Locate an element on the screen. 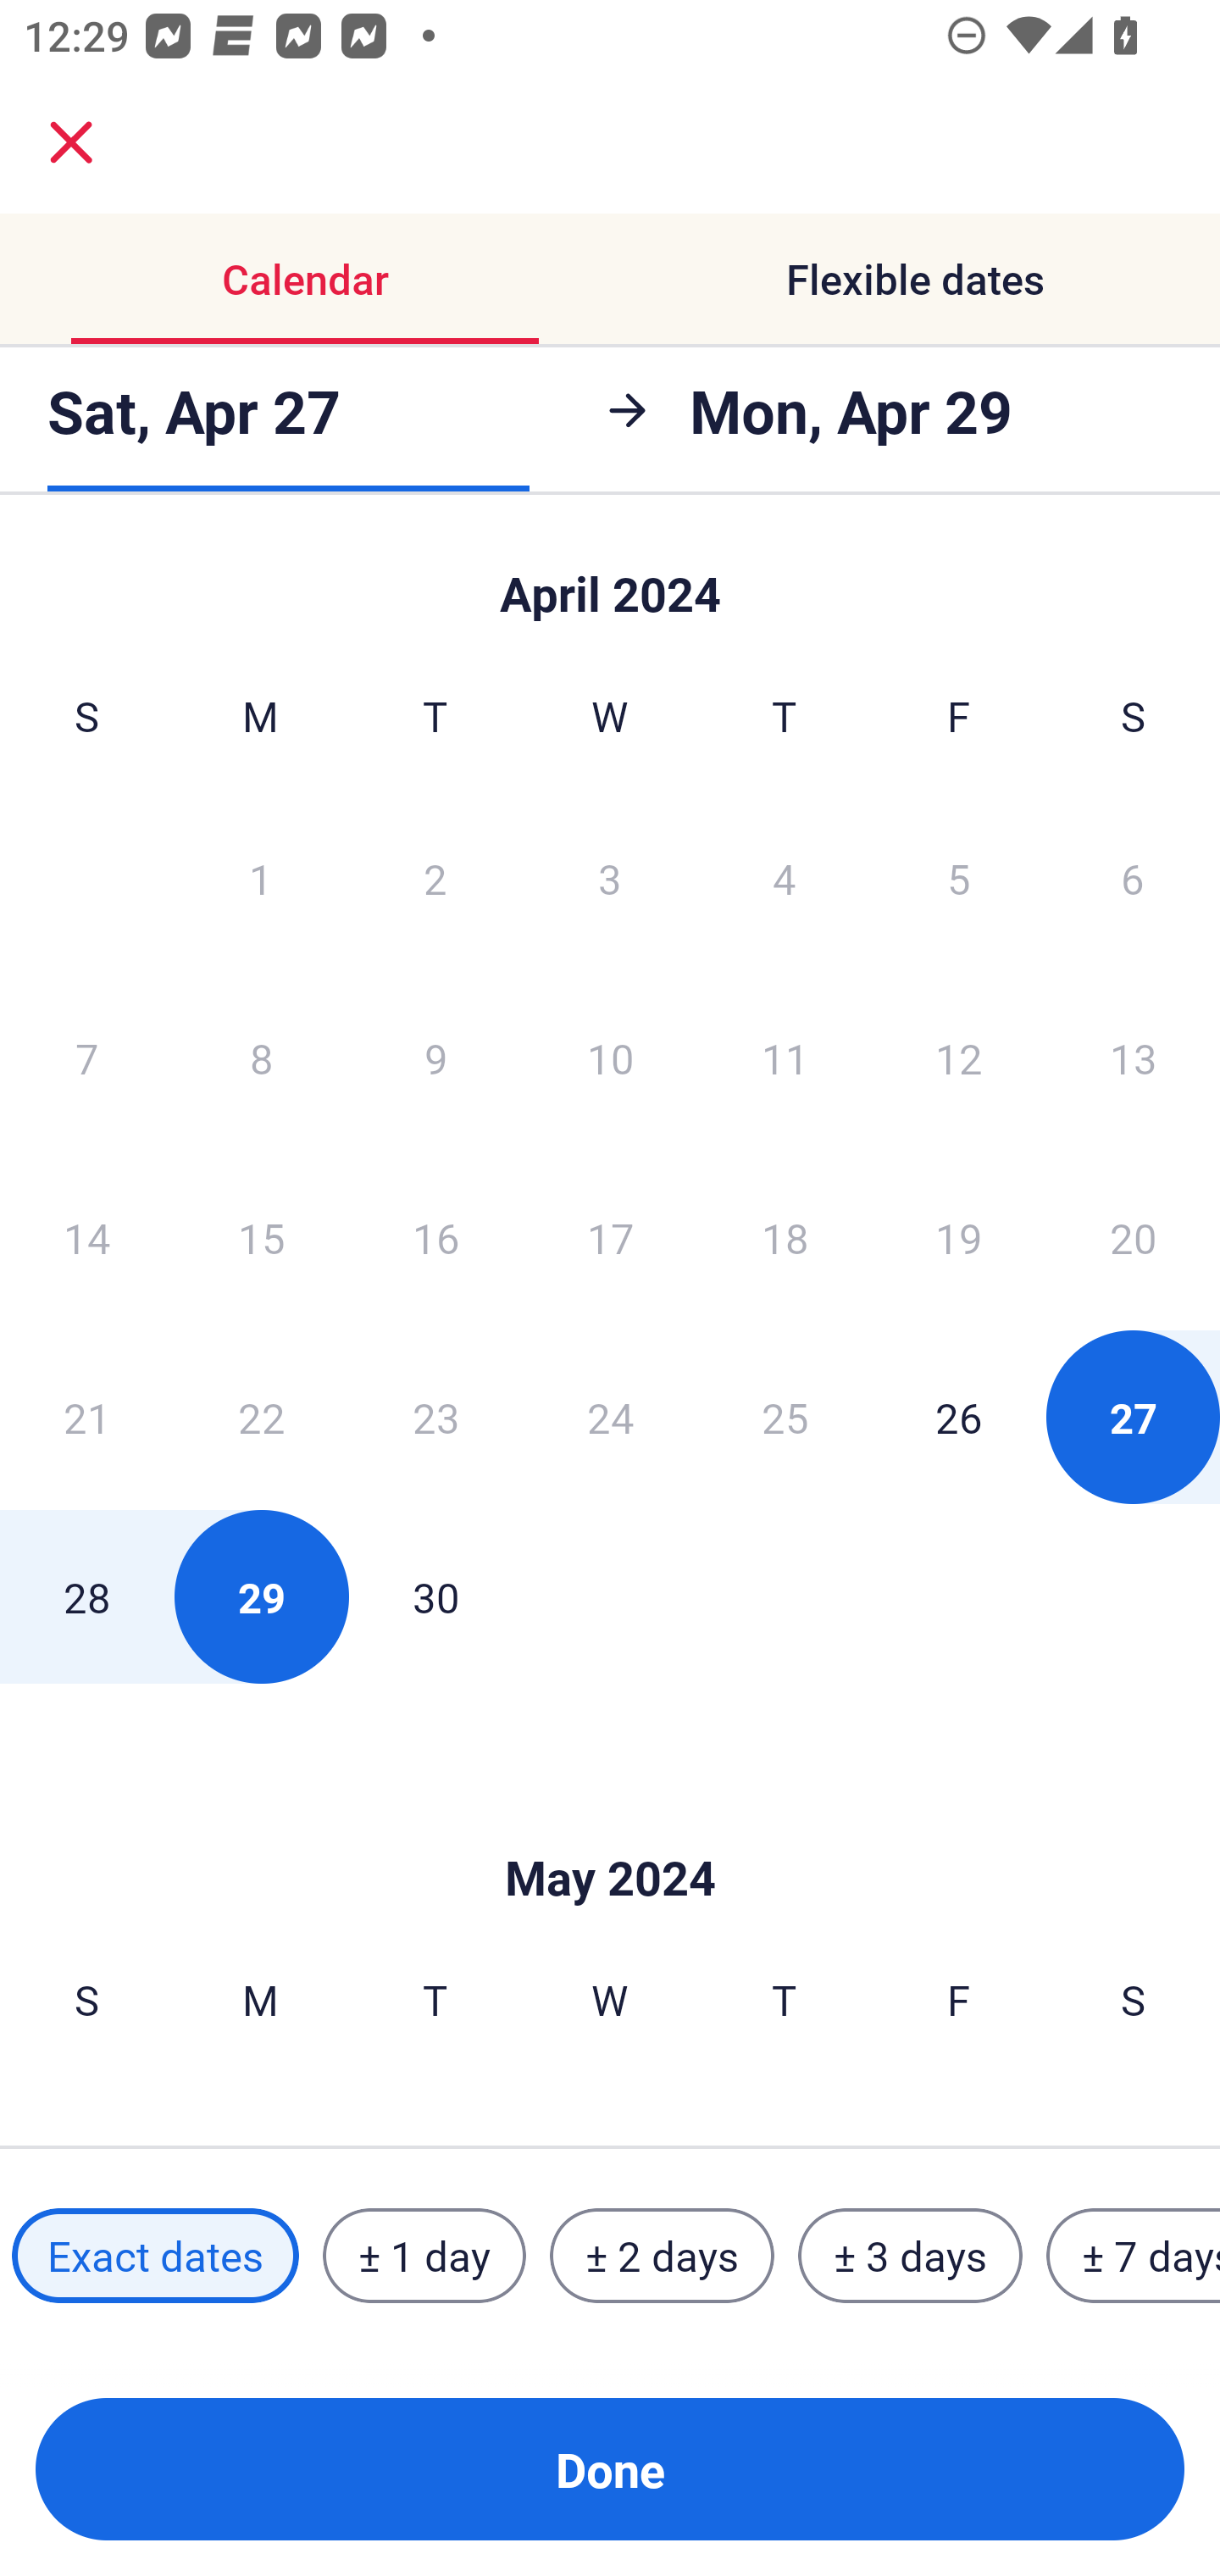 The height and width of the screenshot is (2576, 1220). 12 Friday, April 12, 2024 is located at coordinates (959, 1058).